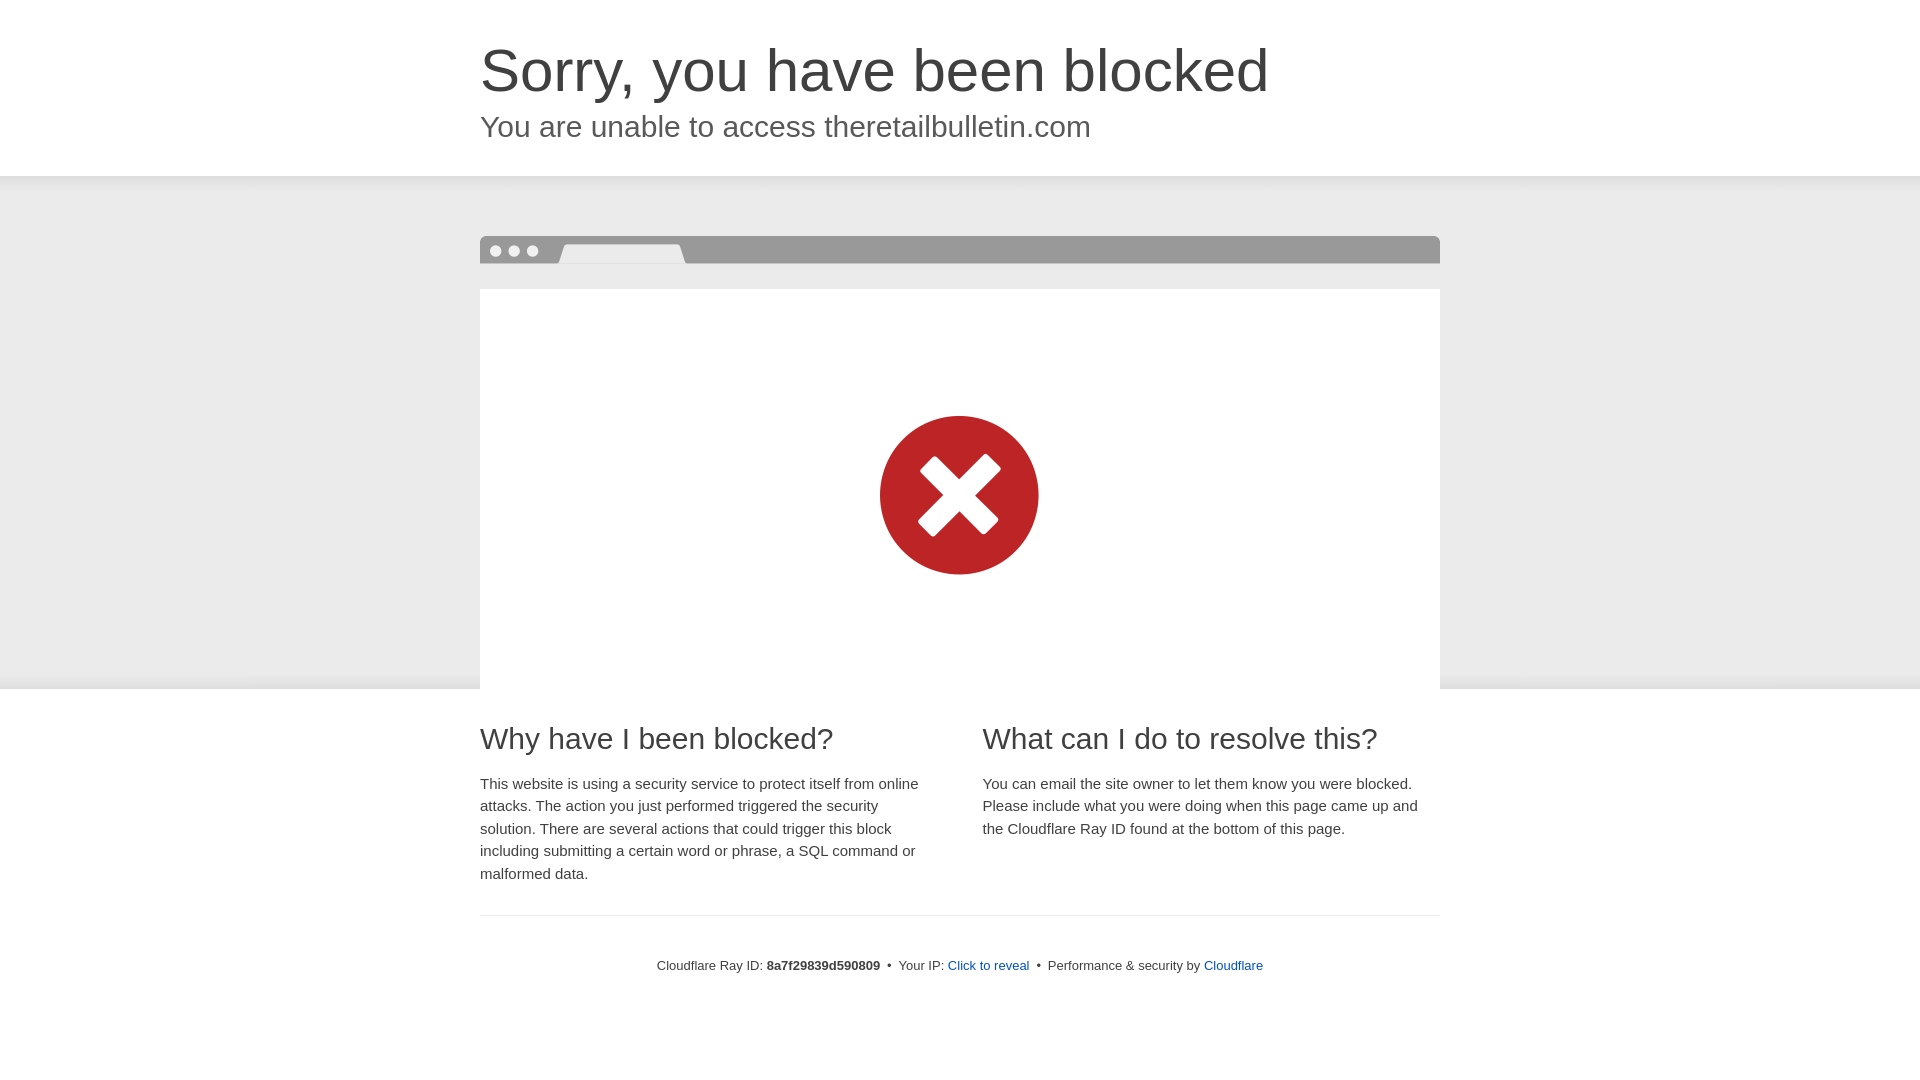 Image resolution: width=1920 pixels, height=1080 pixels. I want to click on Cloudflare, so click(1233, 965).